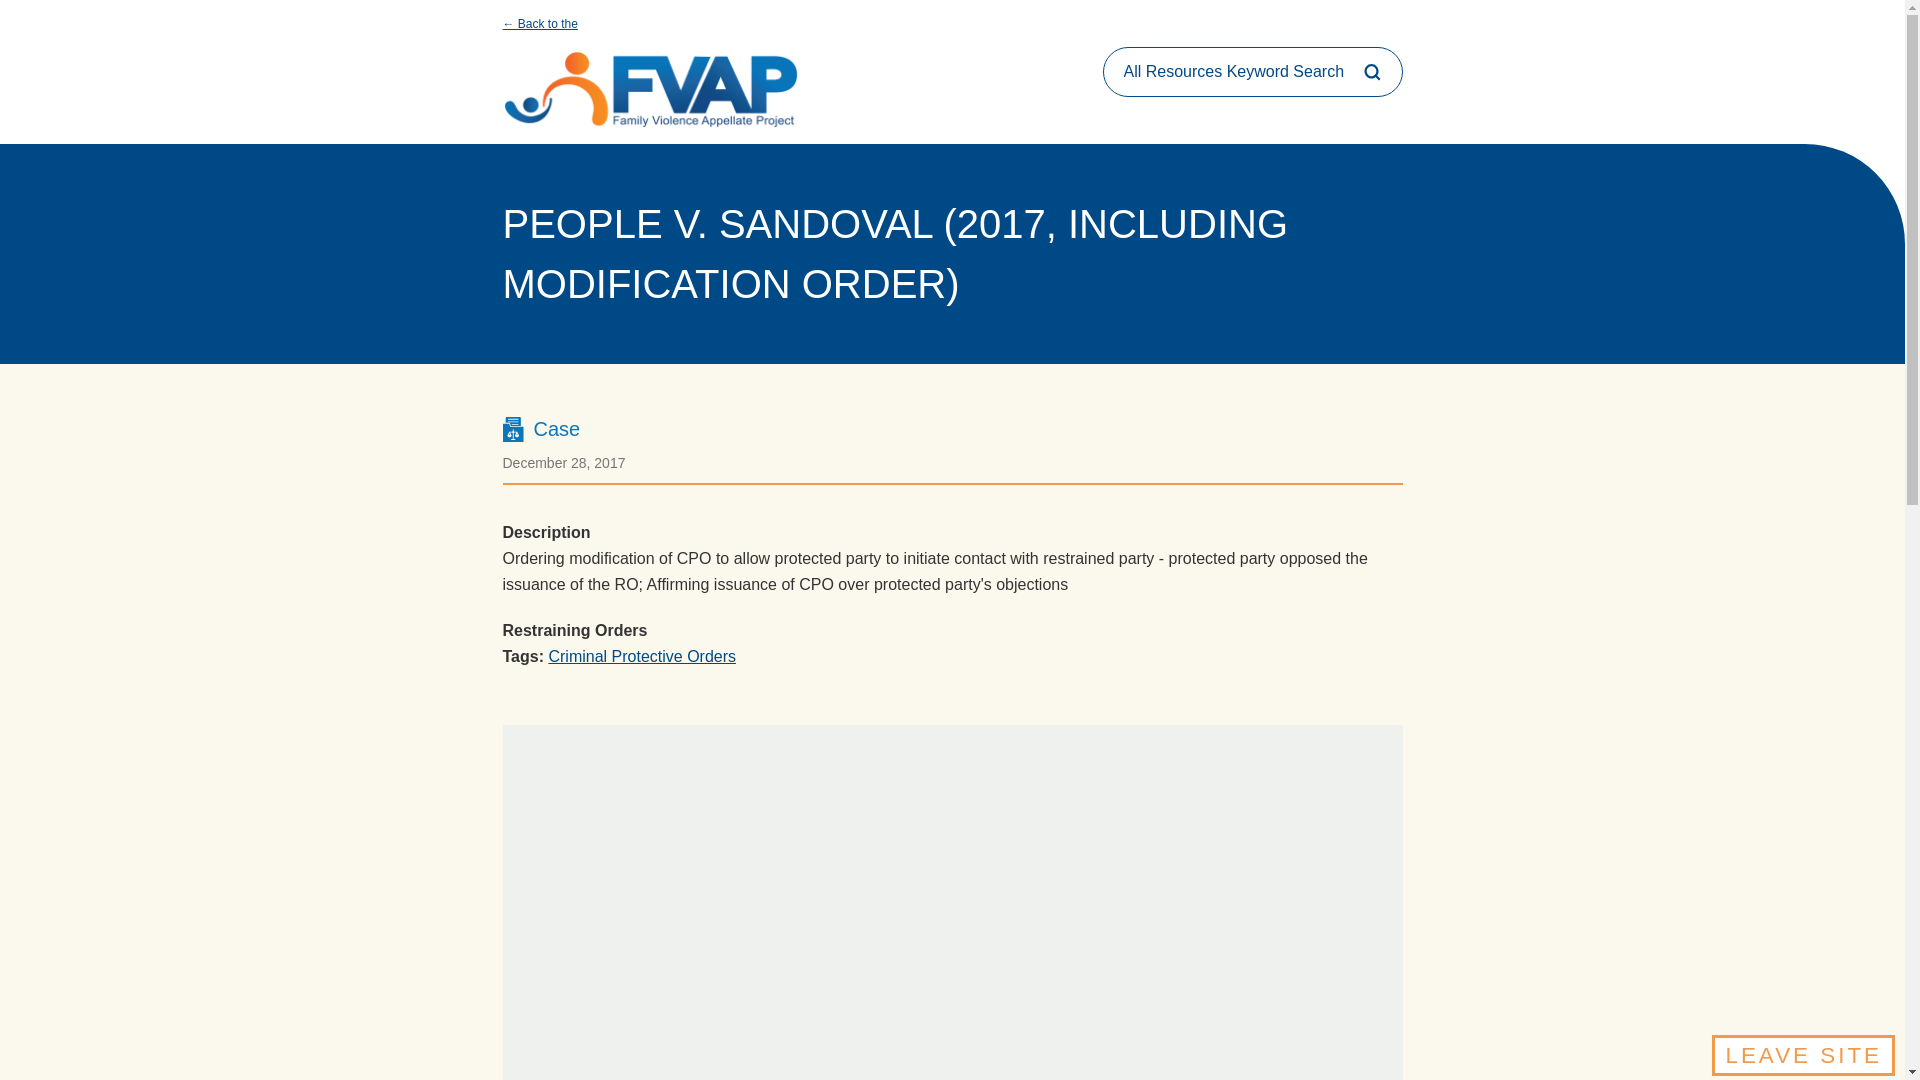 Image resolution: width=1920 pixels, height=1080 pixels. What do you see at coordinates (1804, 1054) in the screenshot?
I see `LEAVE SITE` at bounding box center [1804, 1054].